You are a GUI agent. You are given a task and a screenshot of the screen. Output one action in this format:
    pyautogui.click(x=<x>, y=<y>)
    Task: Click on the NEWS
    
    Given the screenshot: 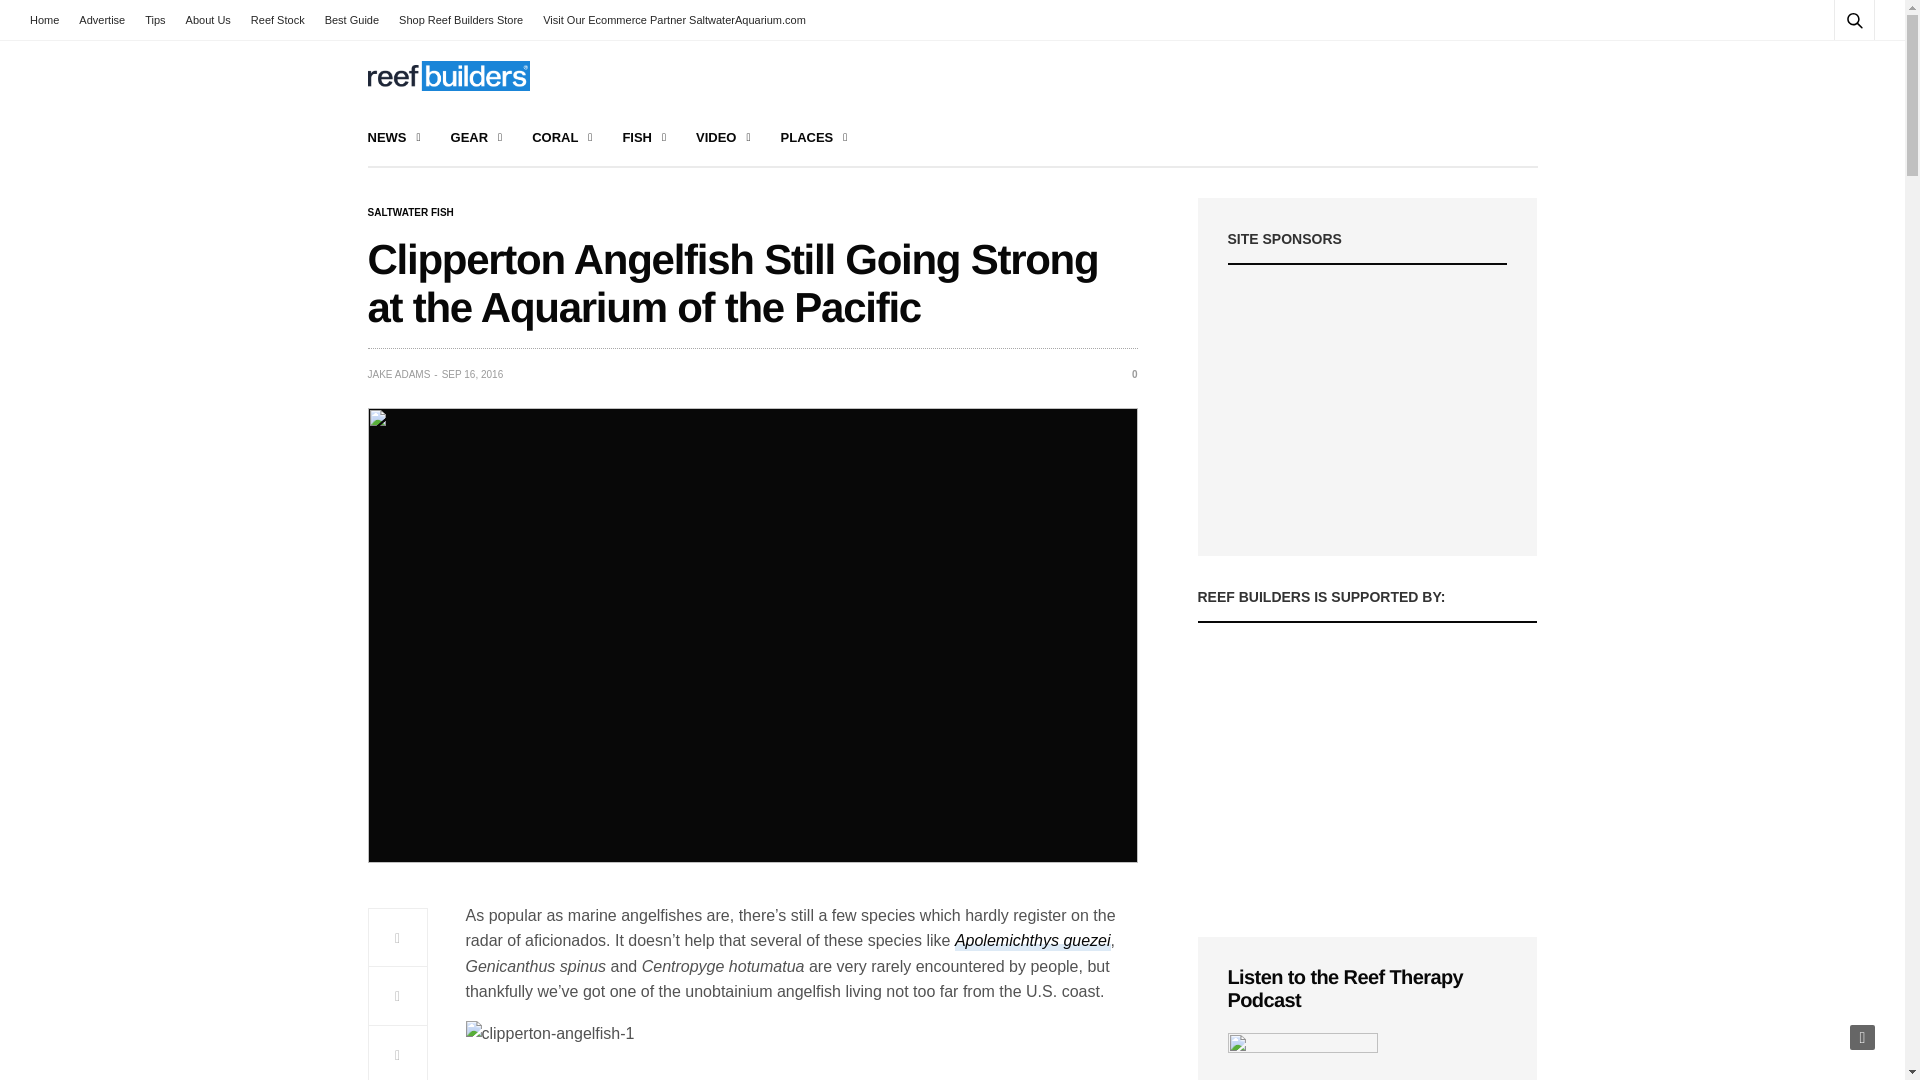 What is the action you would take?
    pyautogui.click(x=394, y=138)
    